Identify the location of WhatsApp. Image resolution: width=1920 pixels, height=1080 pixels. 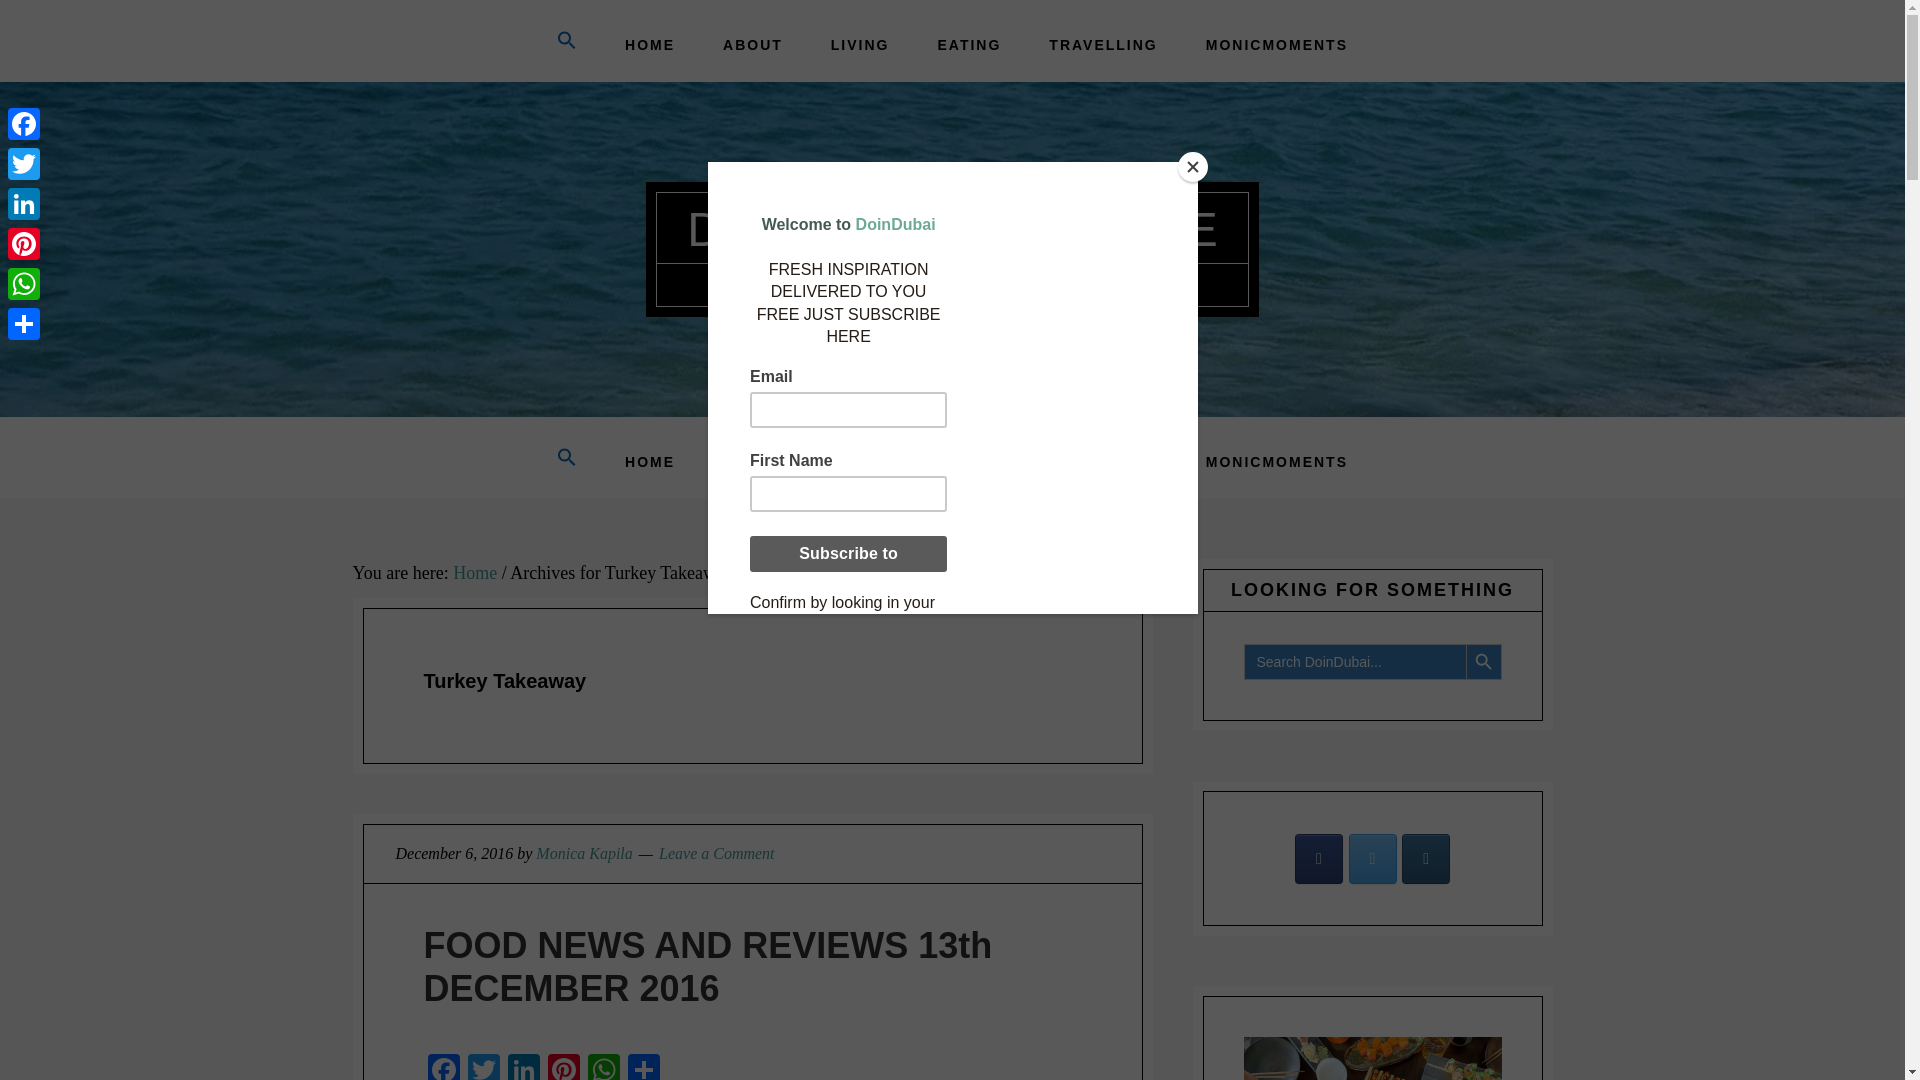
(604, 1067).